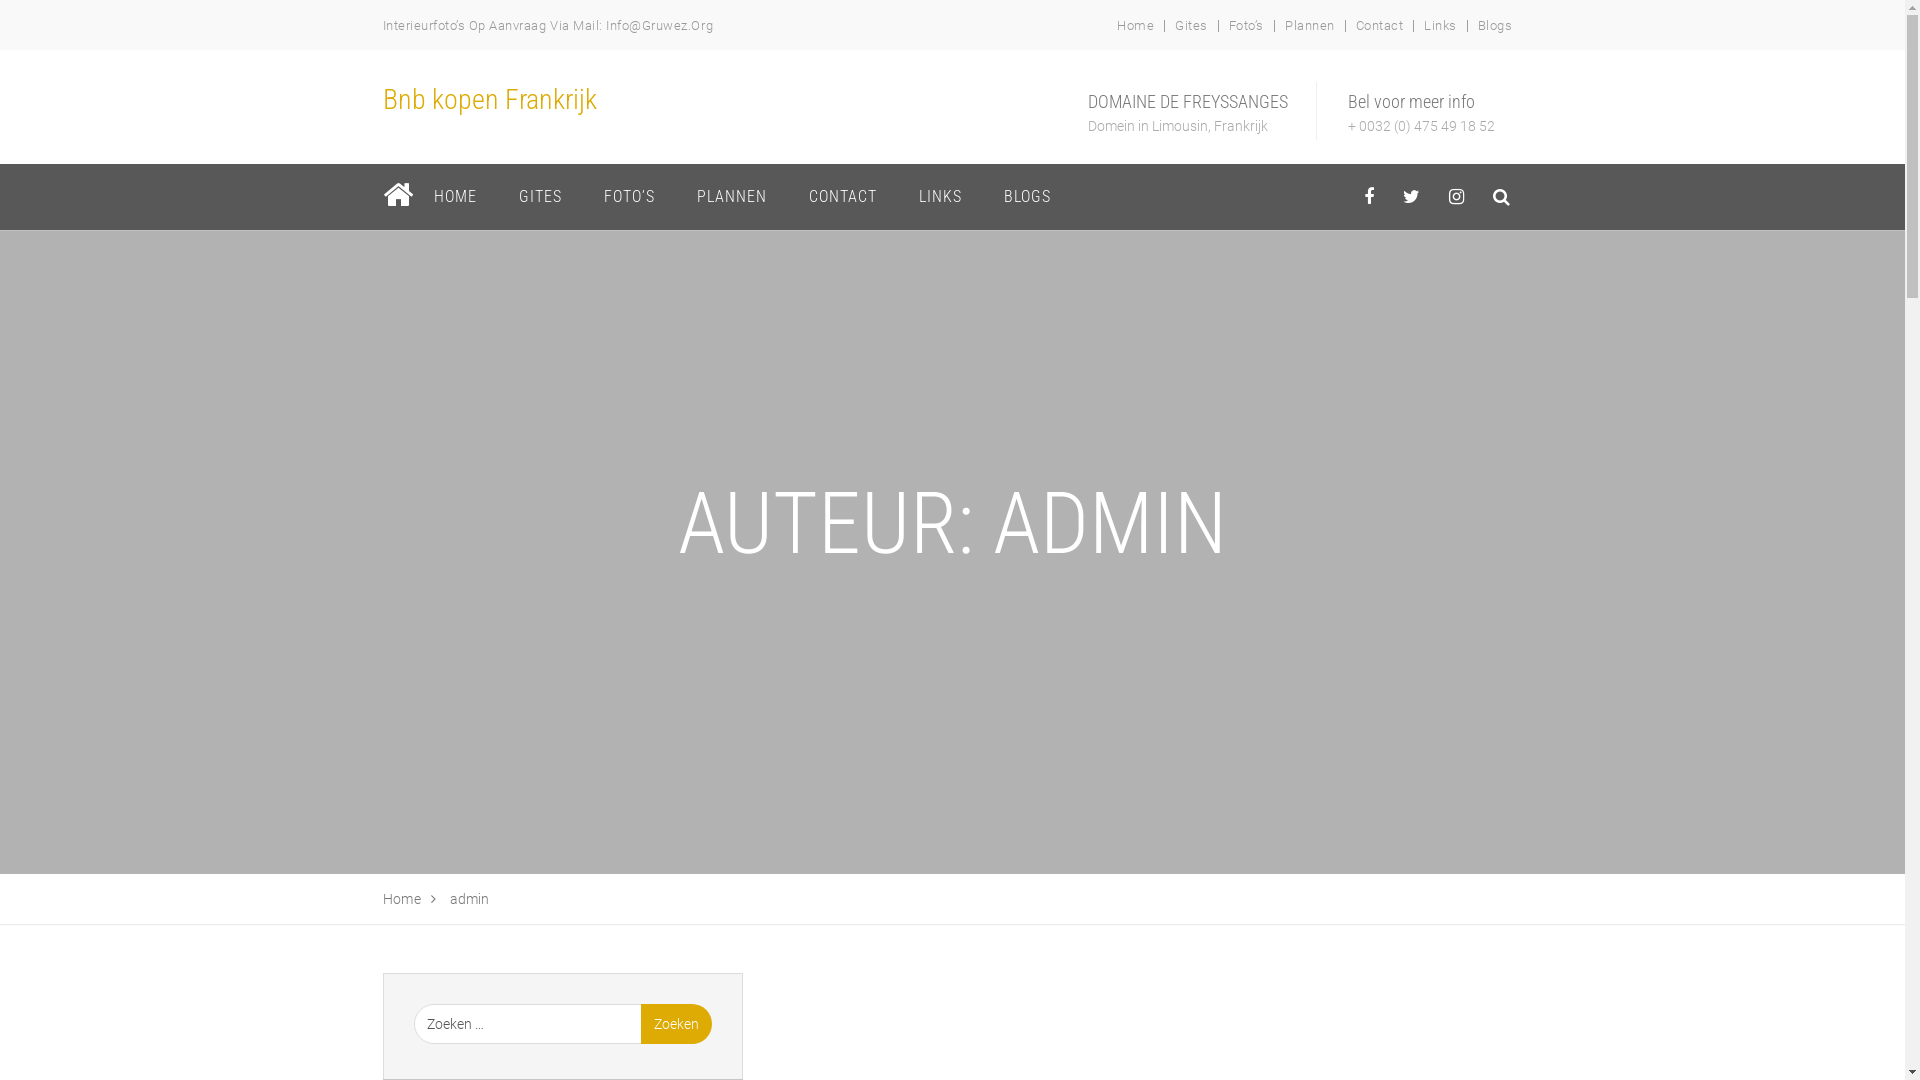 The width and height of the screenshot is (1920, 1080). I want to click on behance, so click(1502, 196).